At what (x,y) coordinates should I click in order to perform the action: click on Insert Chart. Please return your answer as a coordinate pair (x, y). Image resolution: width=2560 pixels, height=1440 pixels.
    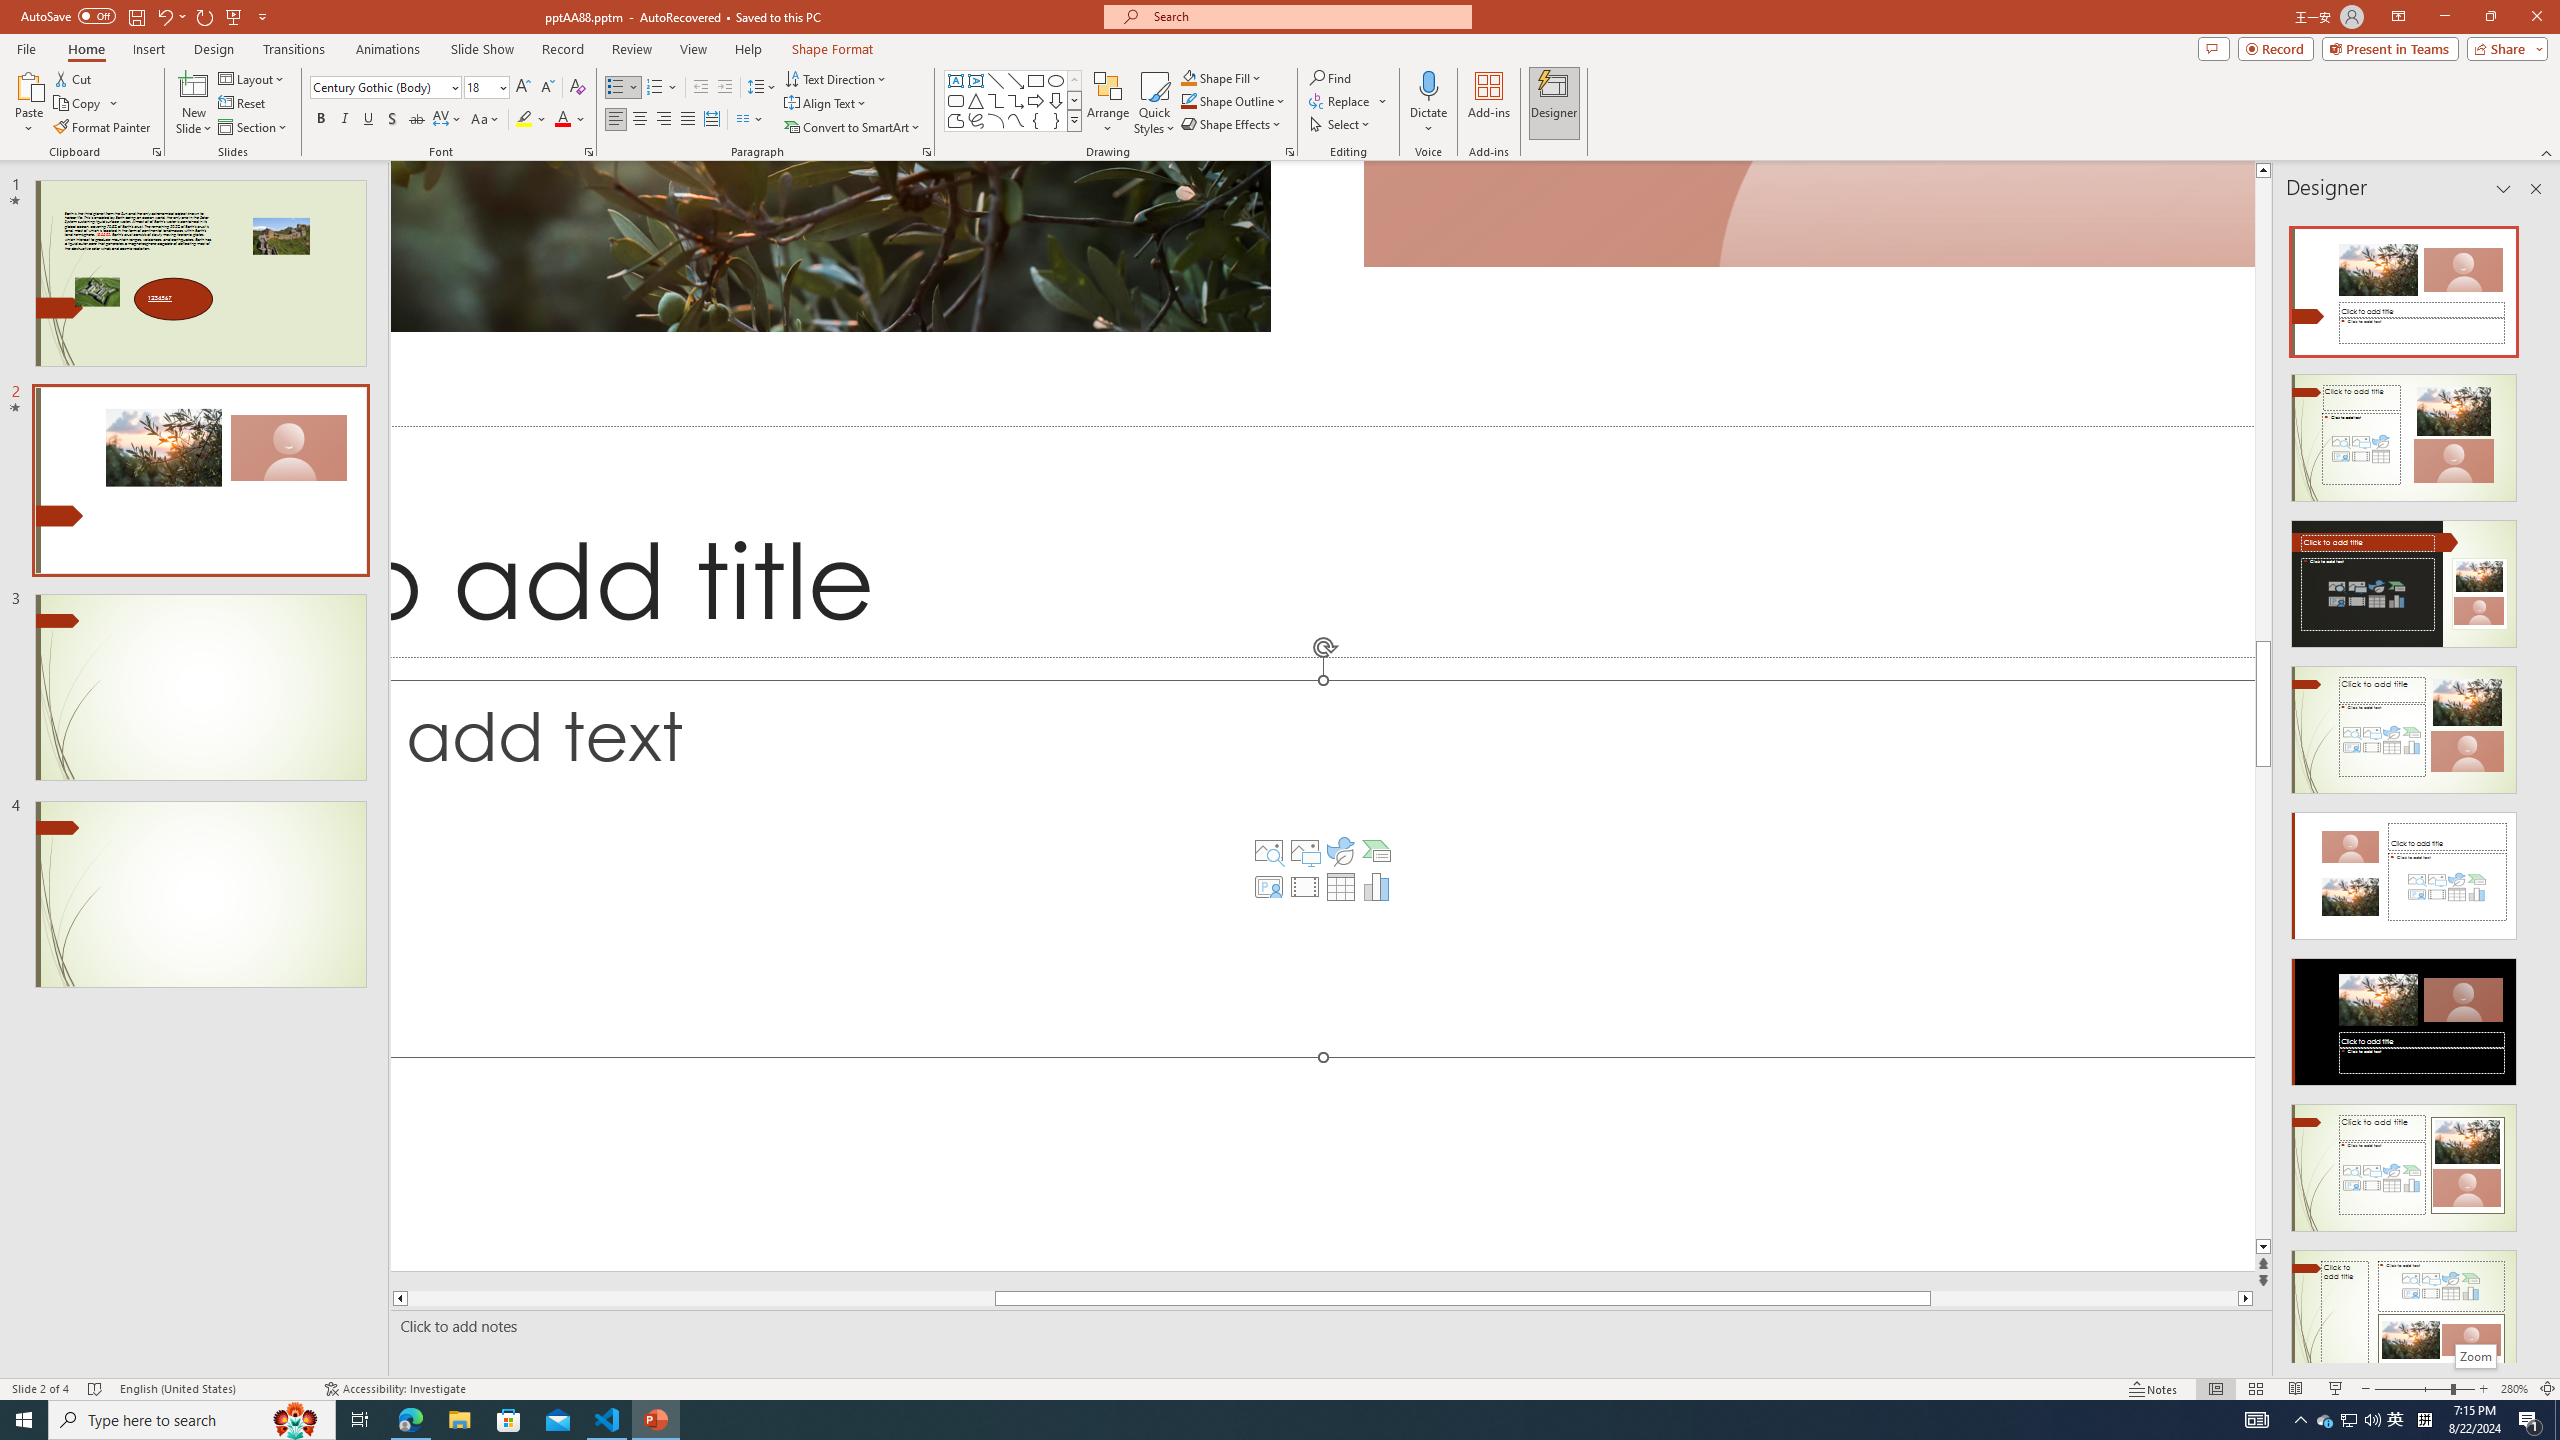
    Looking at the image, I should click on (1376, 886).